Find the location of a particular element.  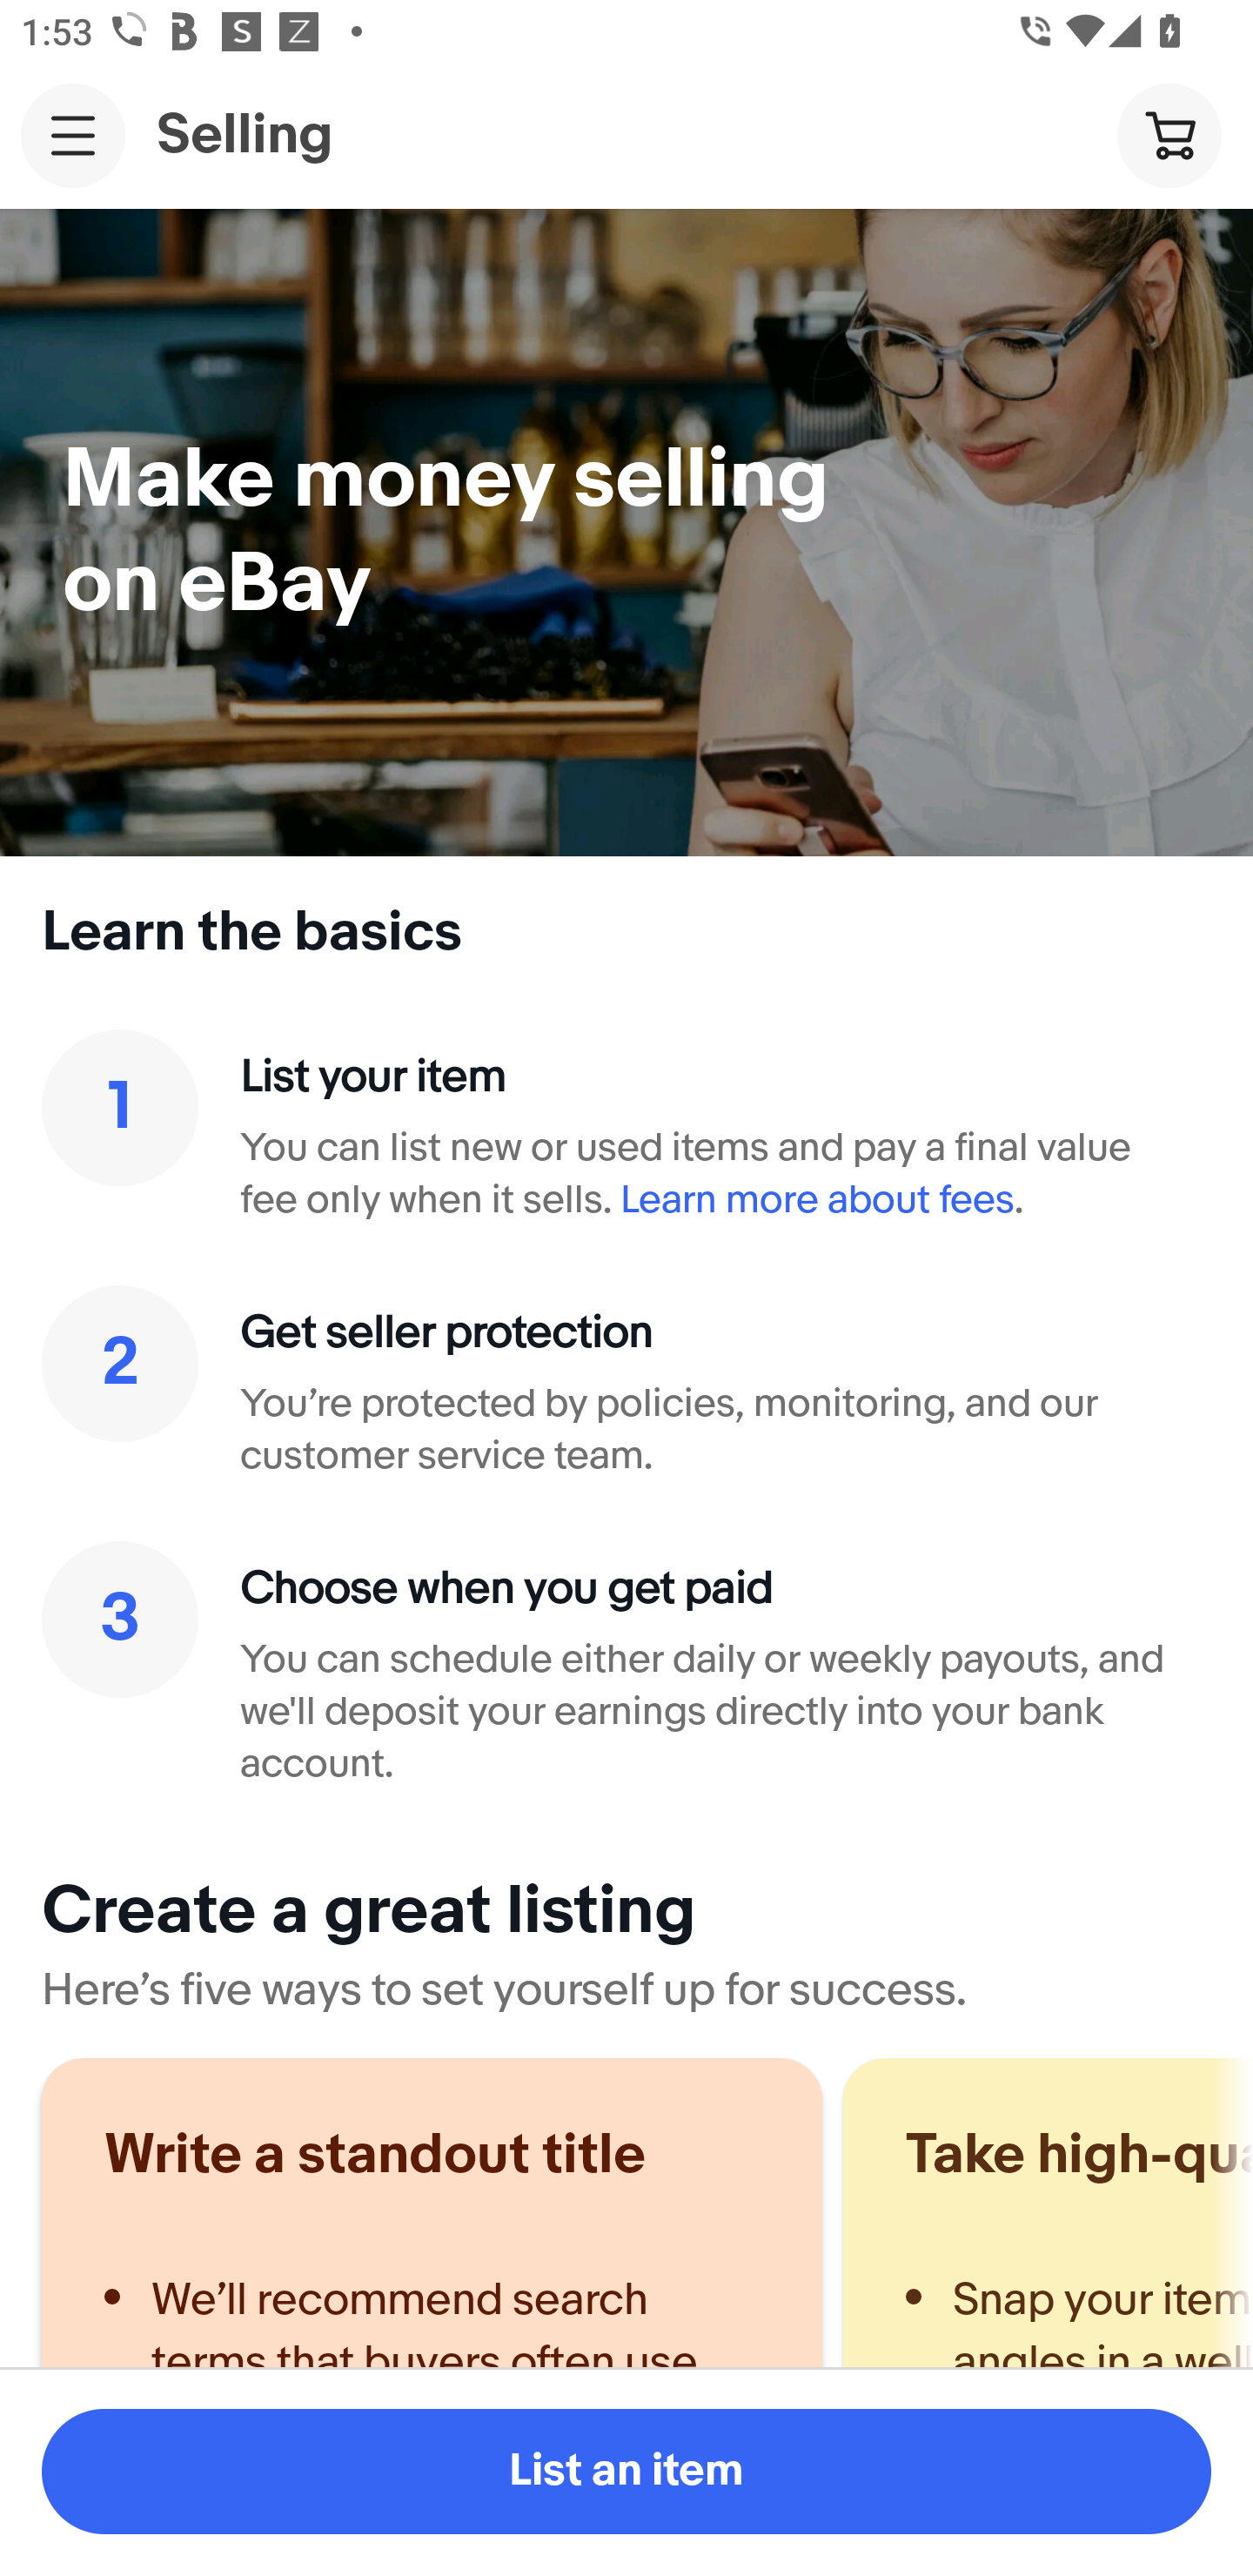

List an item is located at coordinates (626, 2472).